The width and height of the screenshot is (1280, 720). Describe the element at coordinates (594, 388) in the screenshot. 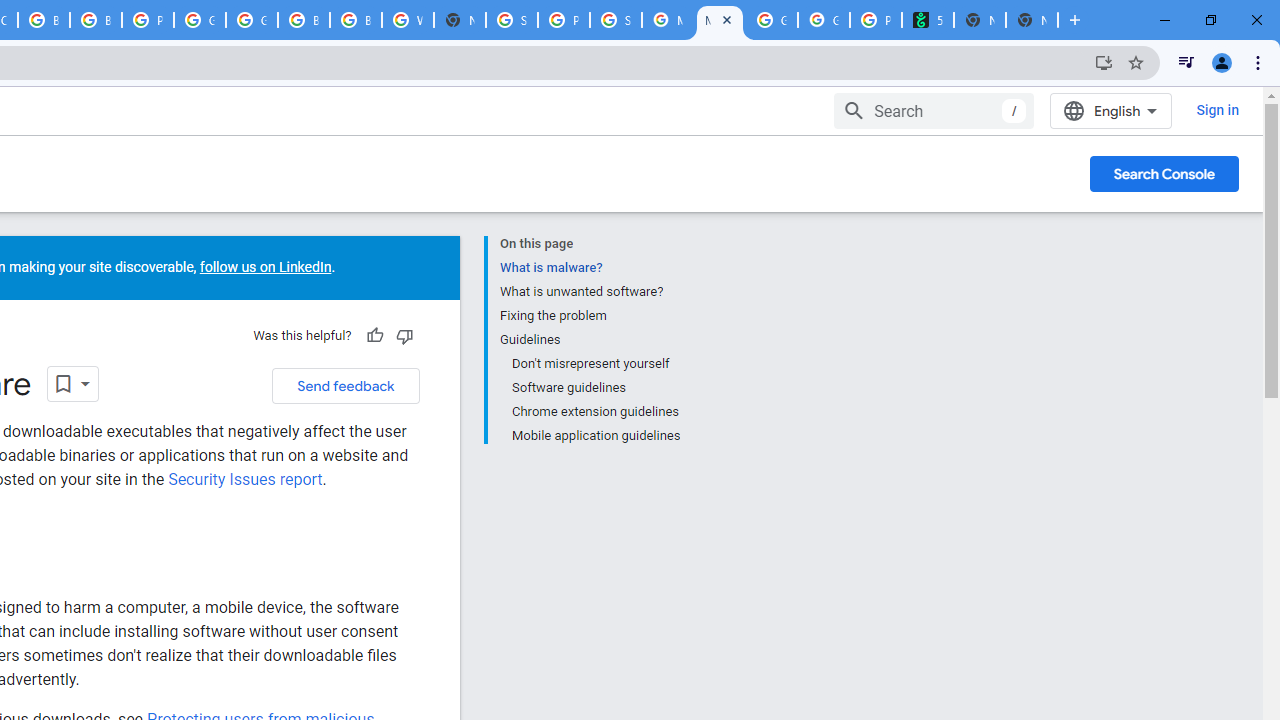

I see `Software guidelines` at that location.